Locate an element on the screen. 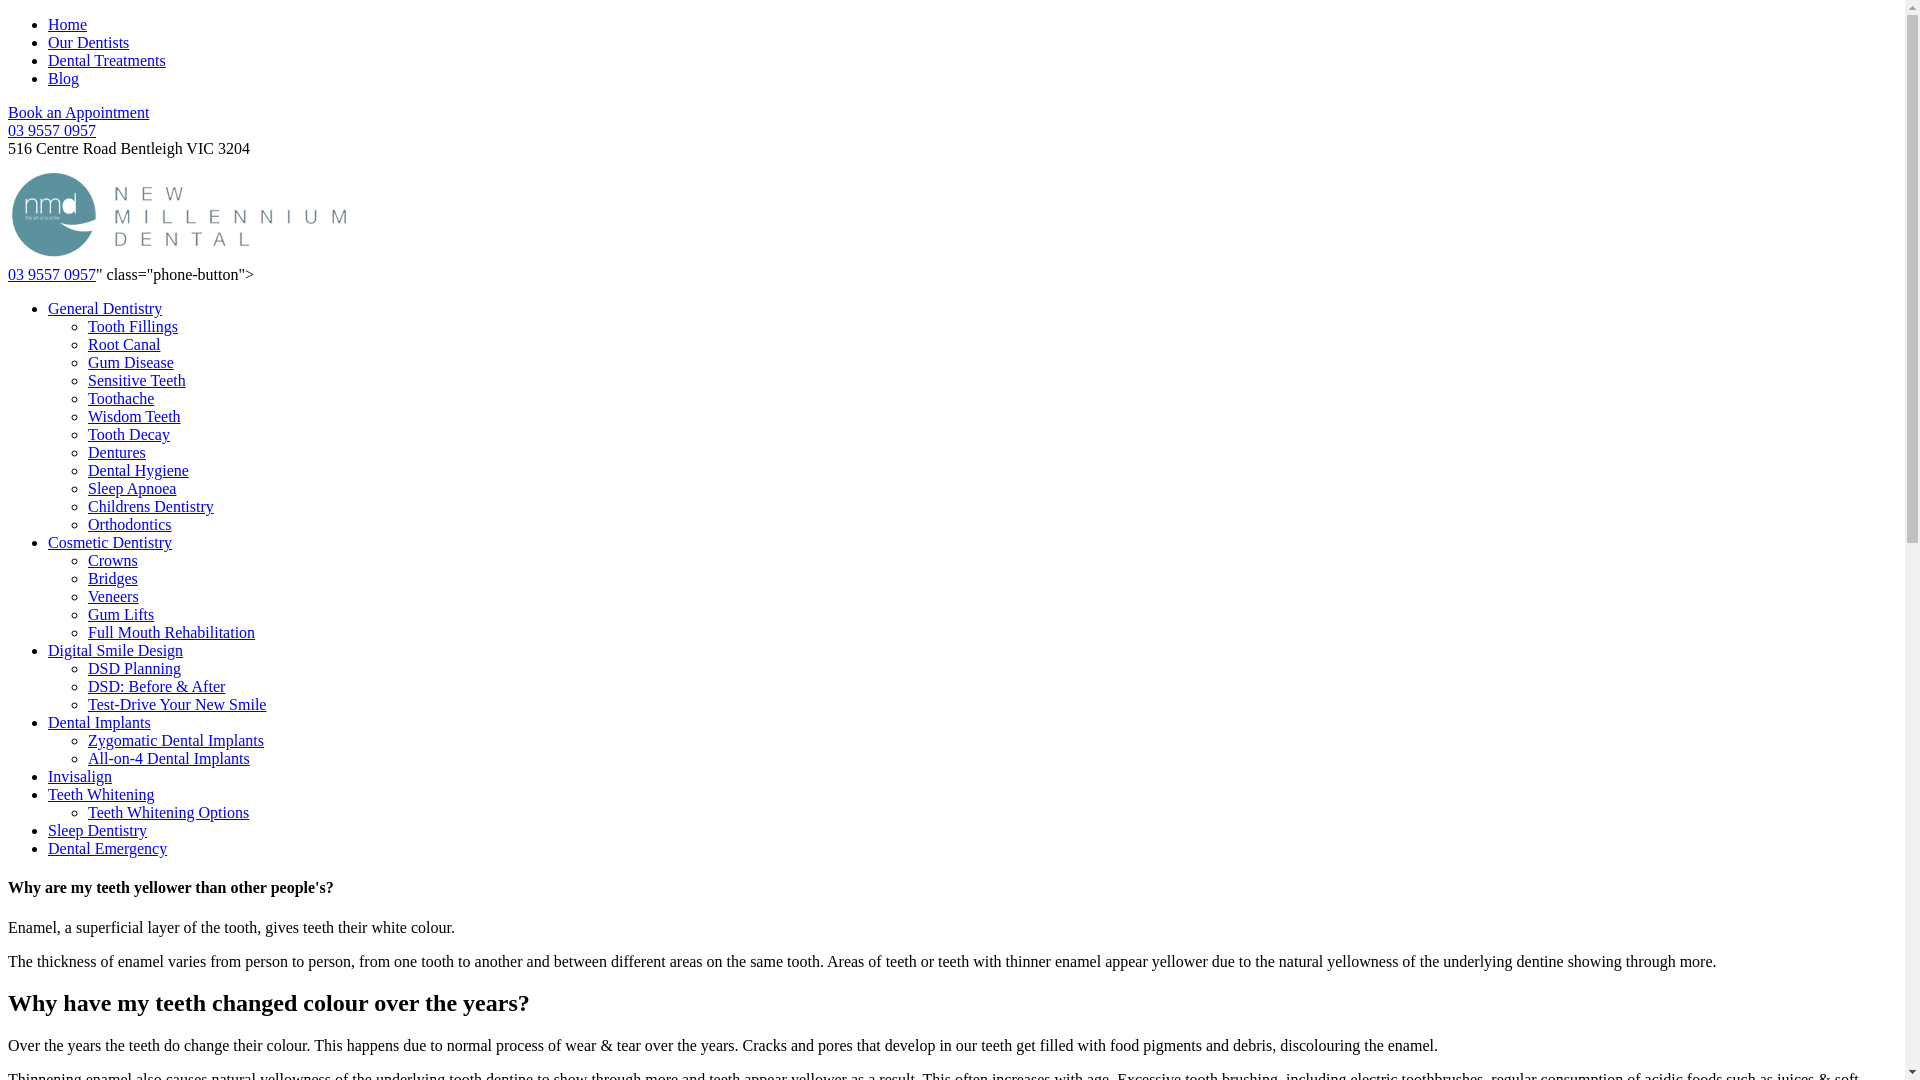 The height and width of the screenshot is (1080, 1920). Orthodontics is located at coordinates (130, 524).